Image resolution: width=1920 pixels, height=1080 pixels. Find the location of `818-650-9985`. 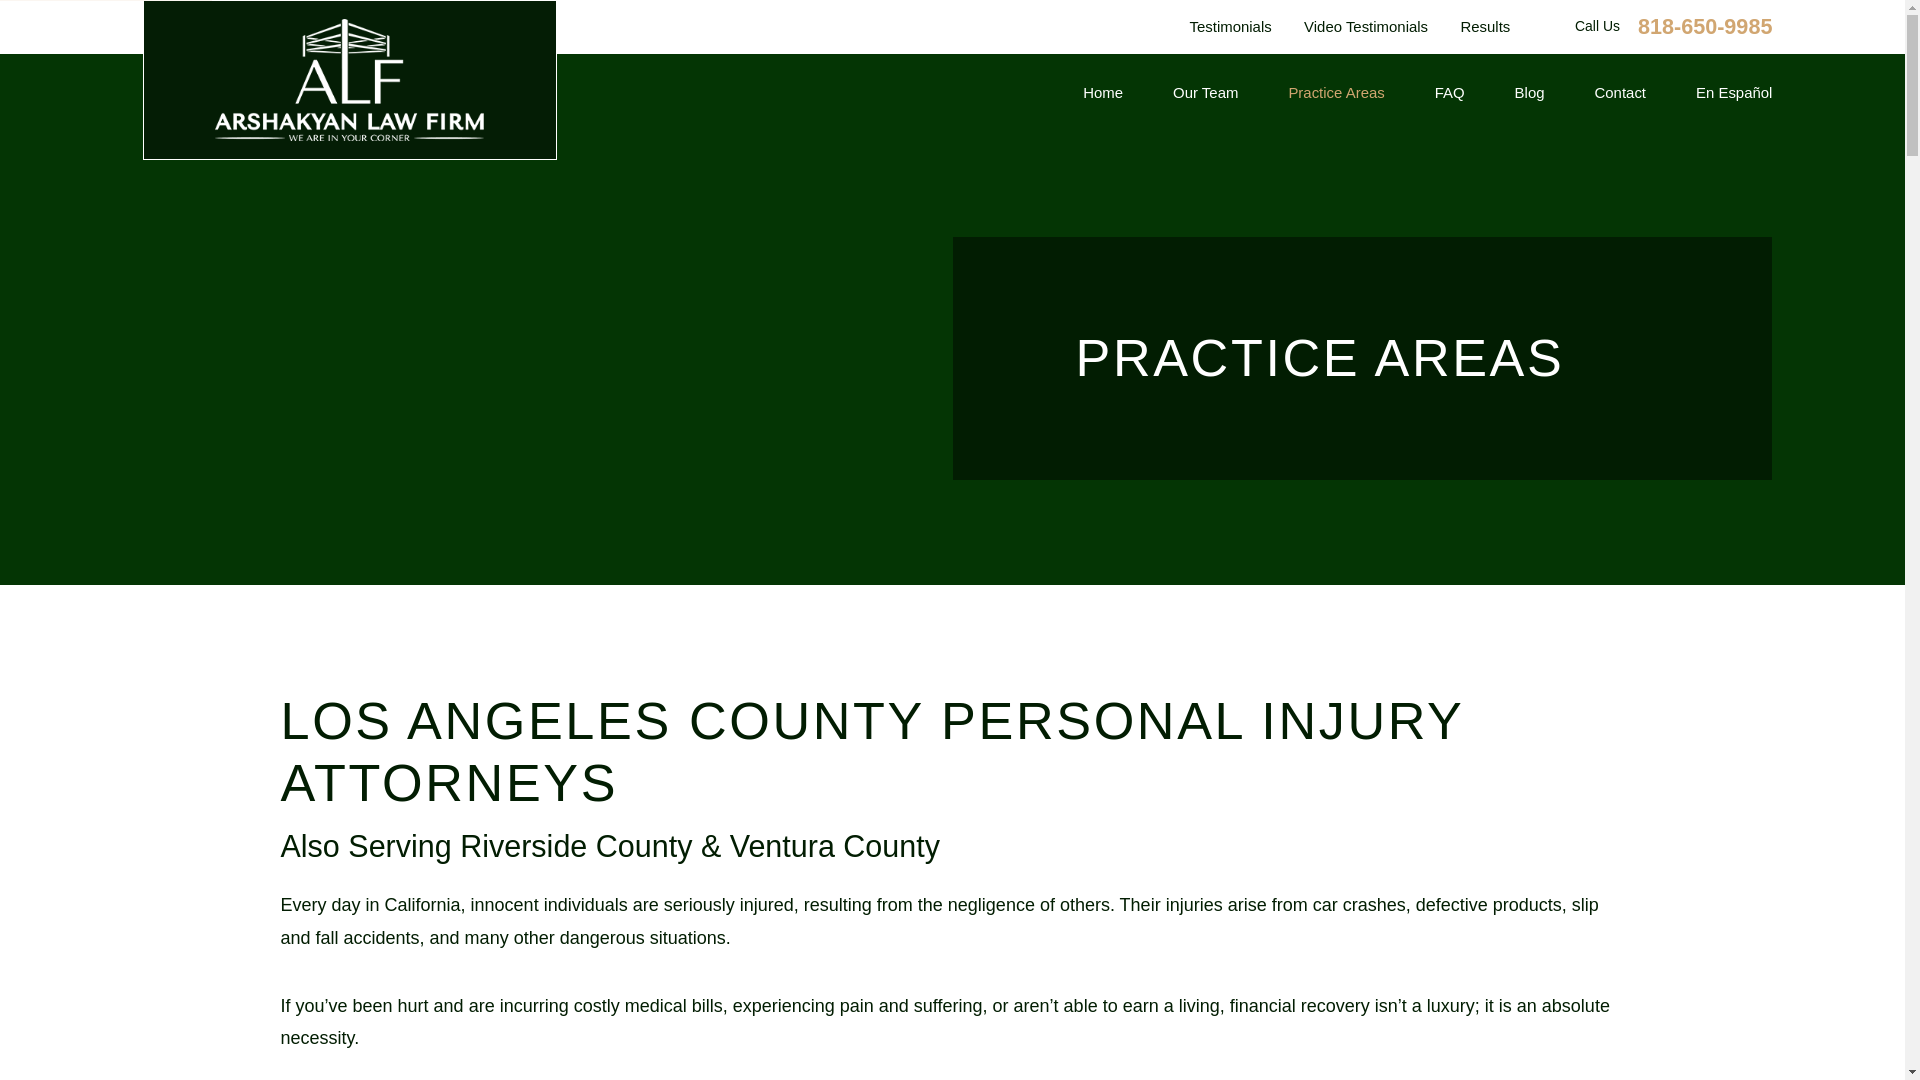

818-650-9985 is located at coordinates (1704, 26).